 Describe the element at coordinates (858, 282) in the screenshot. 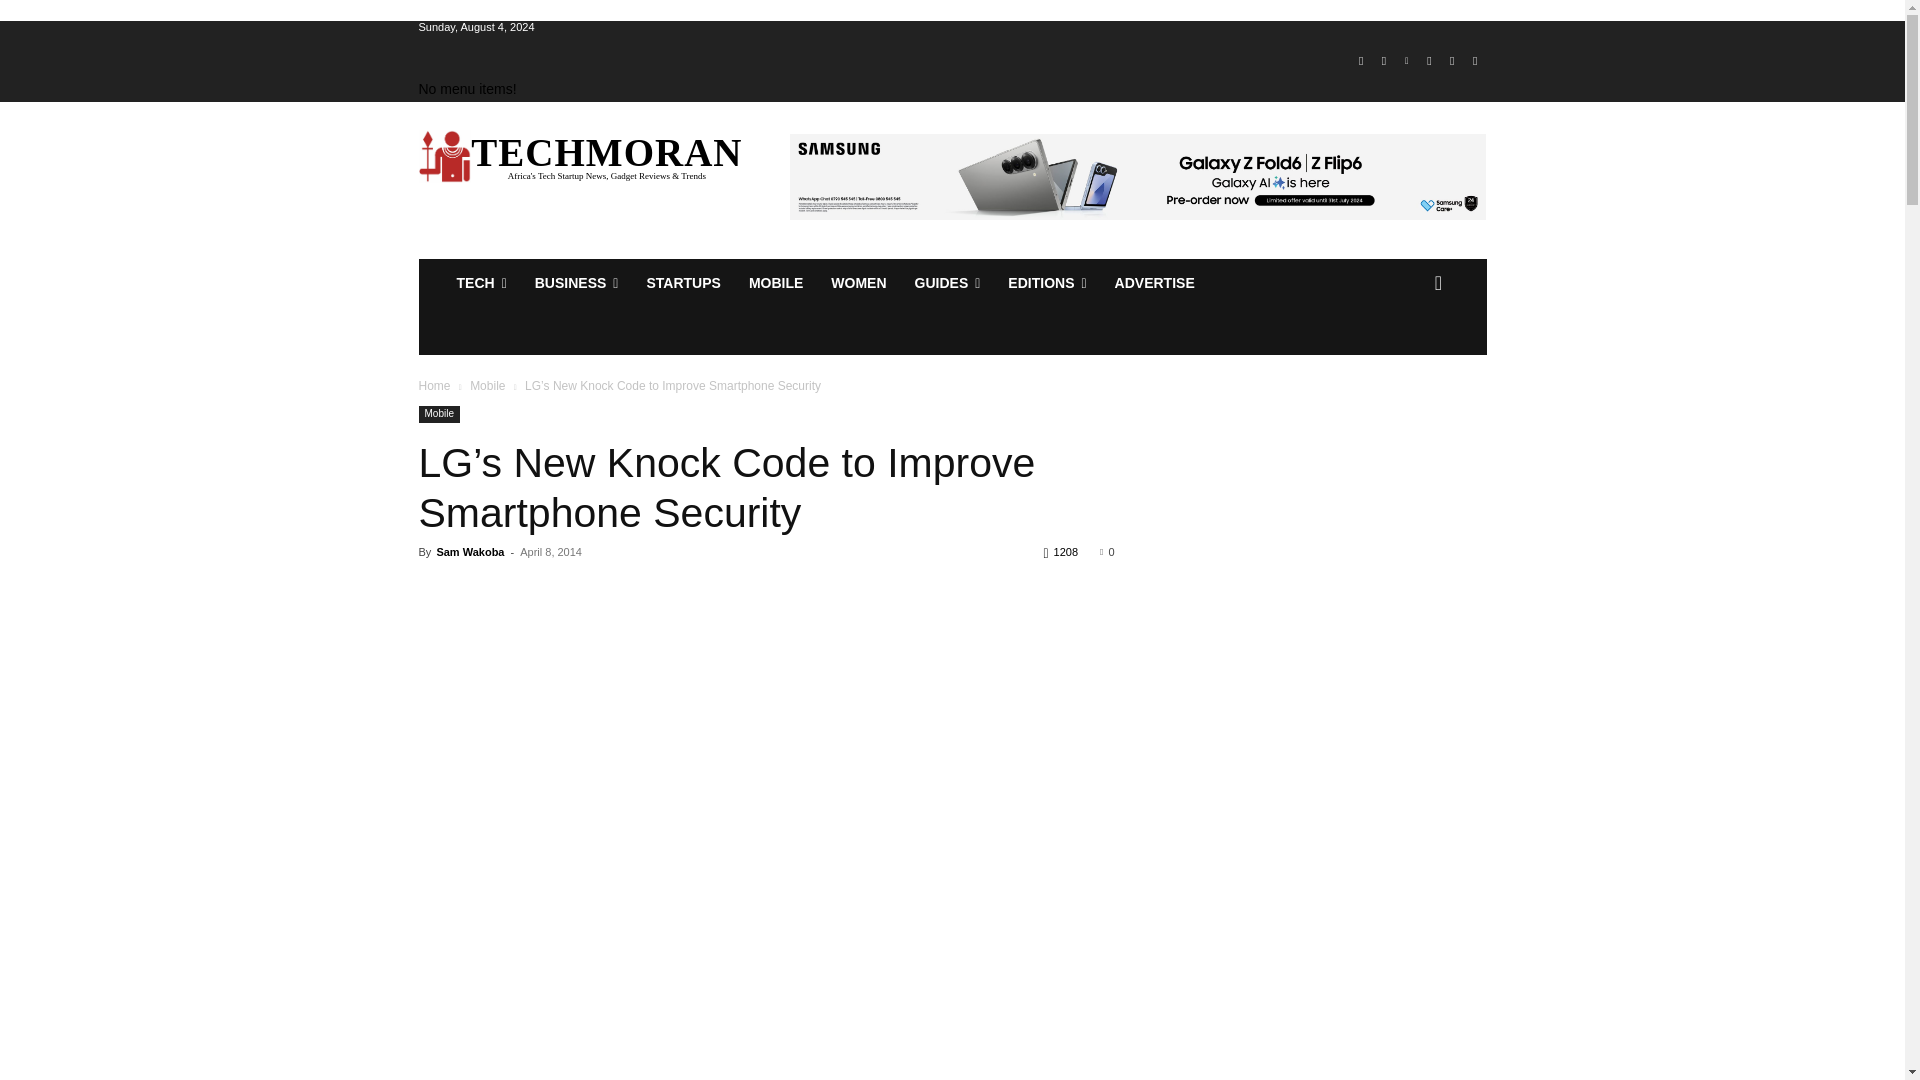

I see `WOMEN` at that location.